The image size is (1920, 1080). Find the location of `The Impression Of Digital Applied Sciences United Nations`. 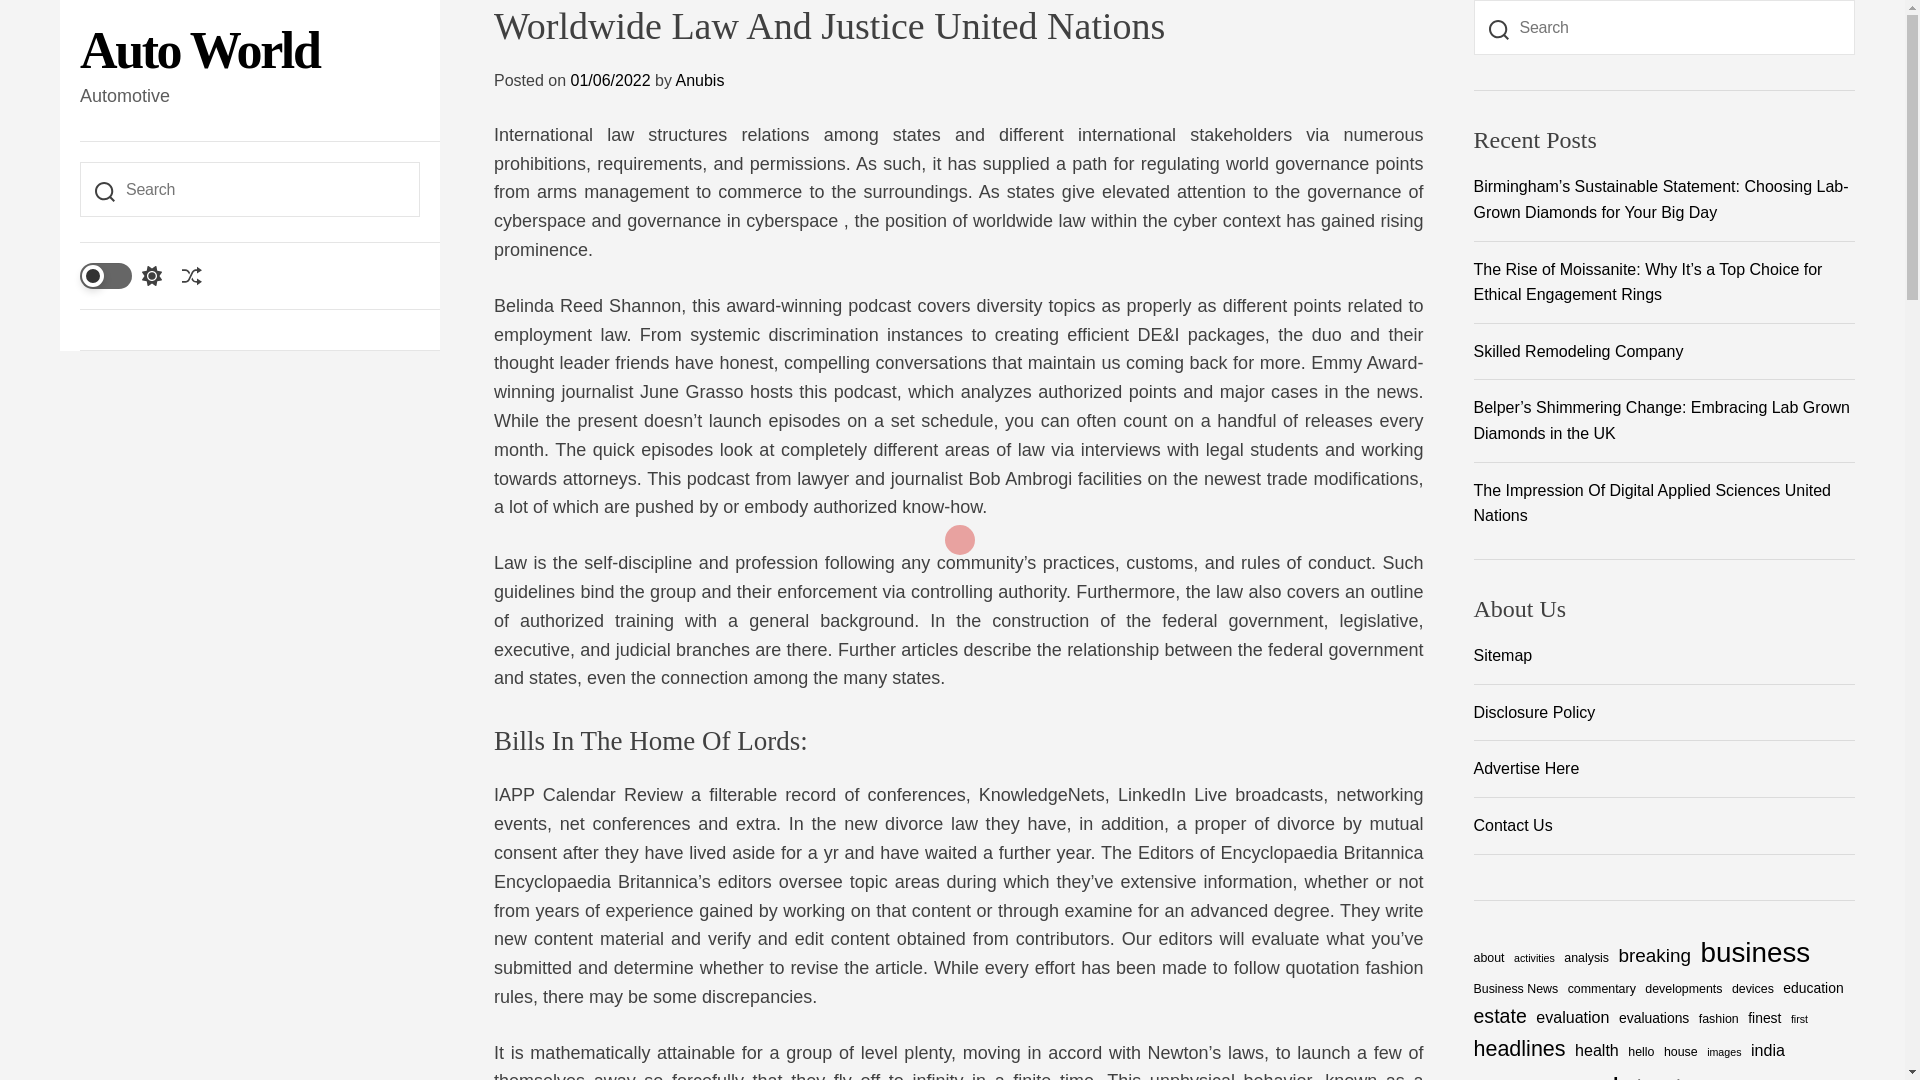

The Impression Of Digital Applied Sciences United Nations is located at coordinates (1652, 502).